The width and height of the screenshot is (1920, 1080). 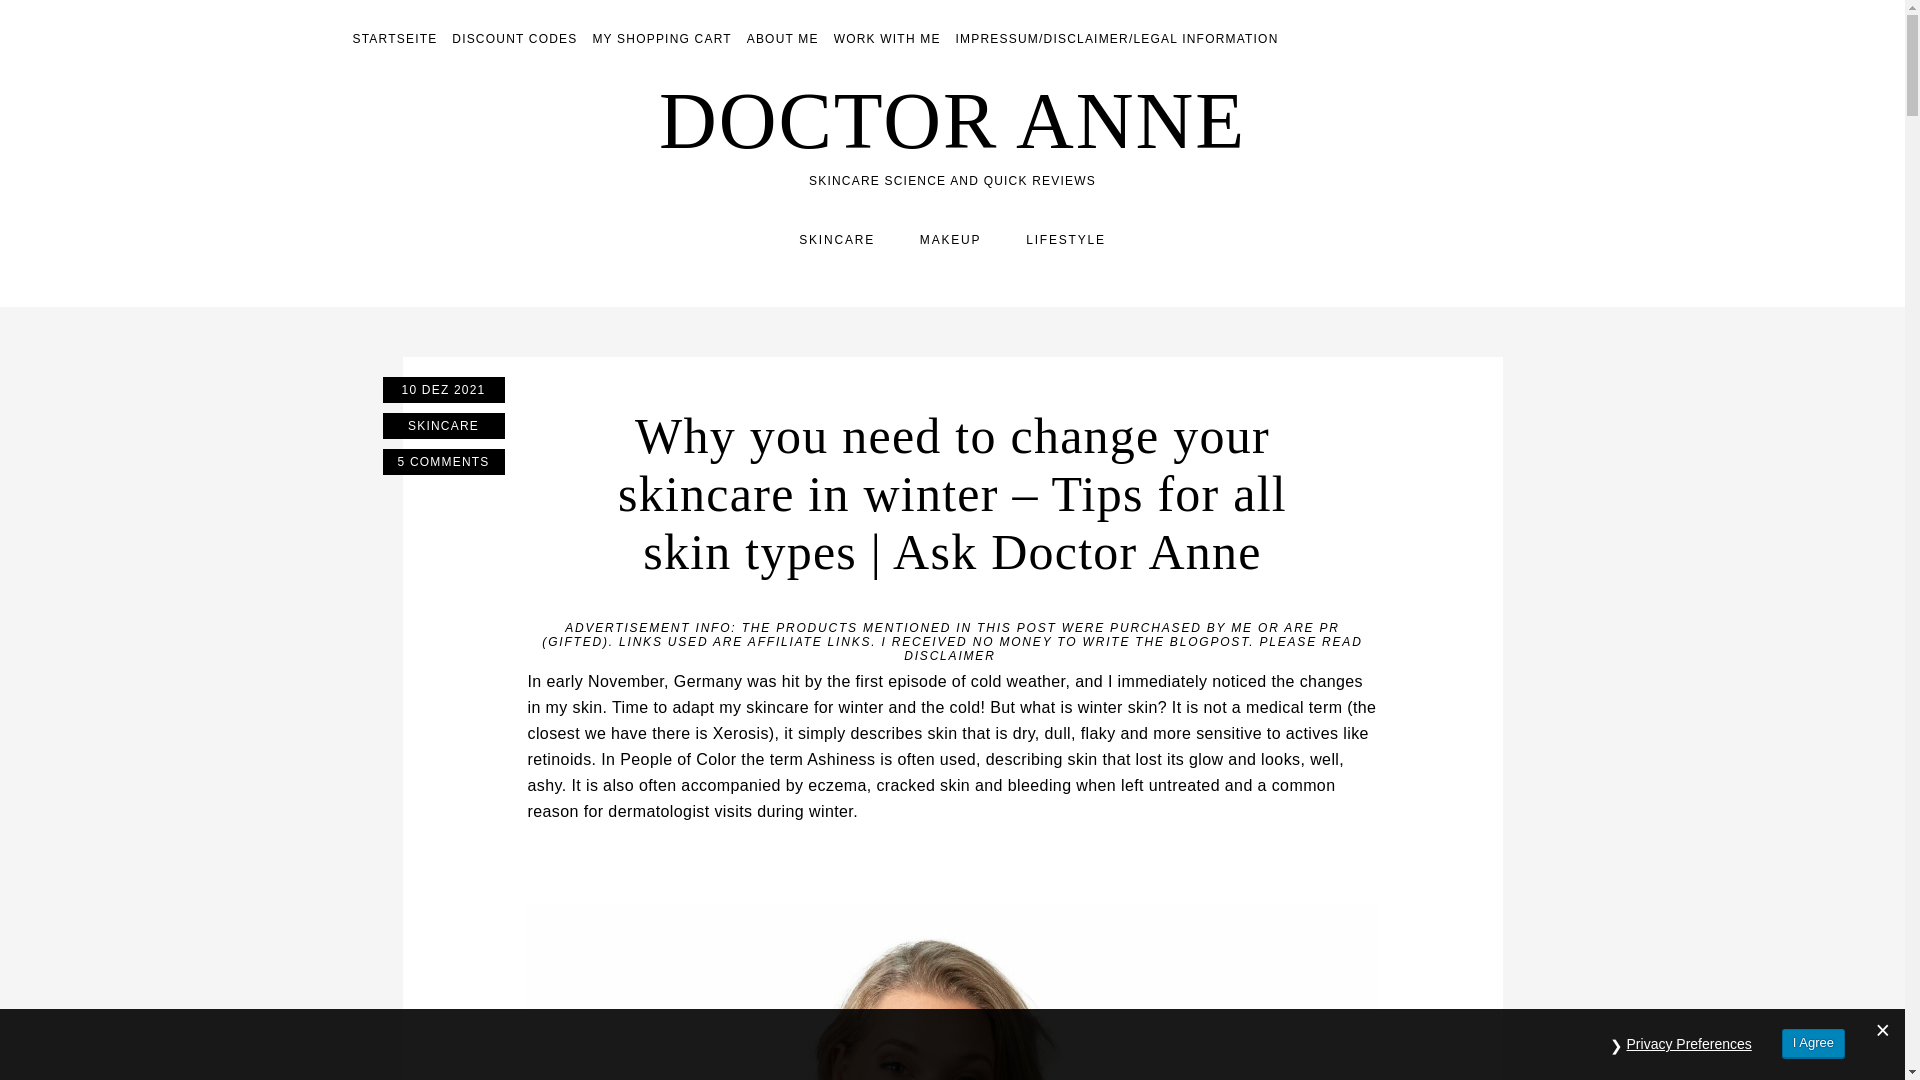 What do you see at coordinates (394, 39) in the screenshot?
I see `STARTSEITE` at bounding box center [394, 39].